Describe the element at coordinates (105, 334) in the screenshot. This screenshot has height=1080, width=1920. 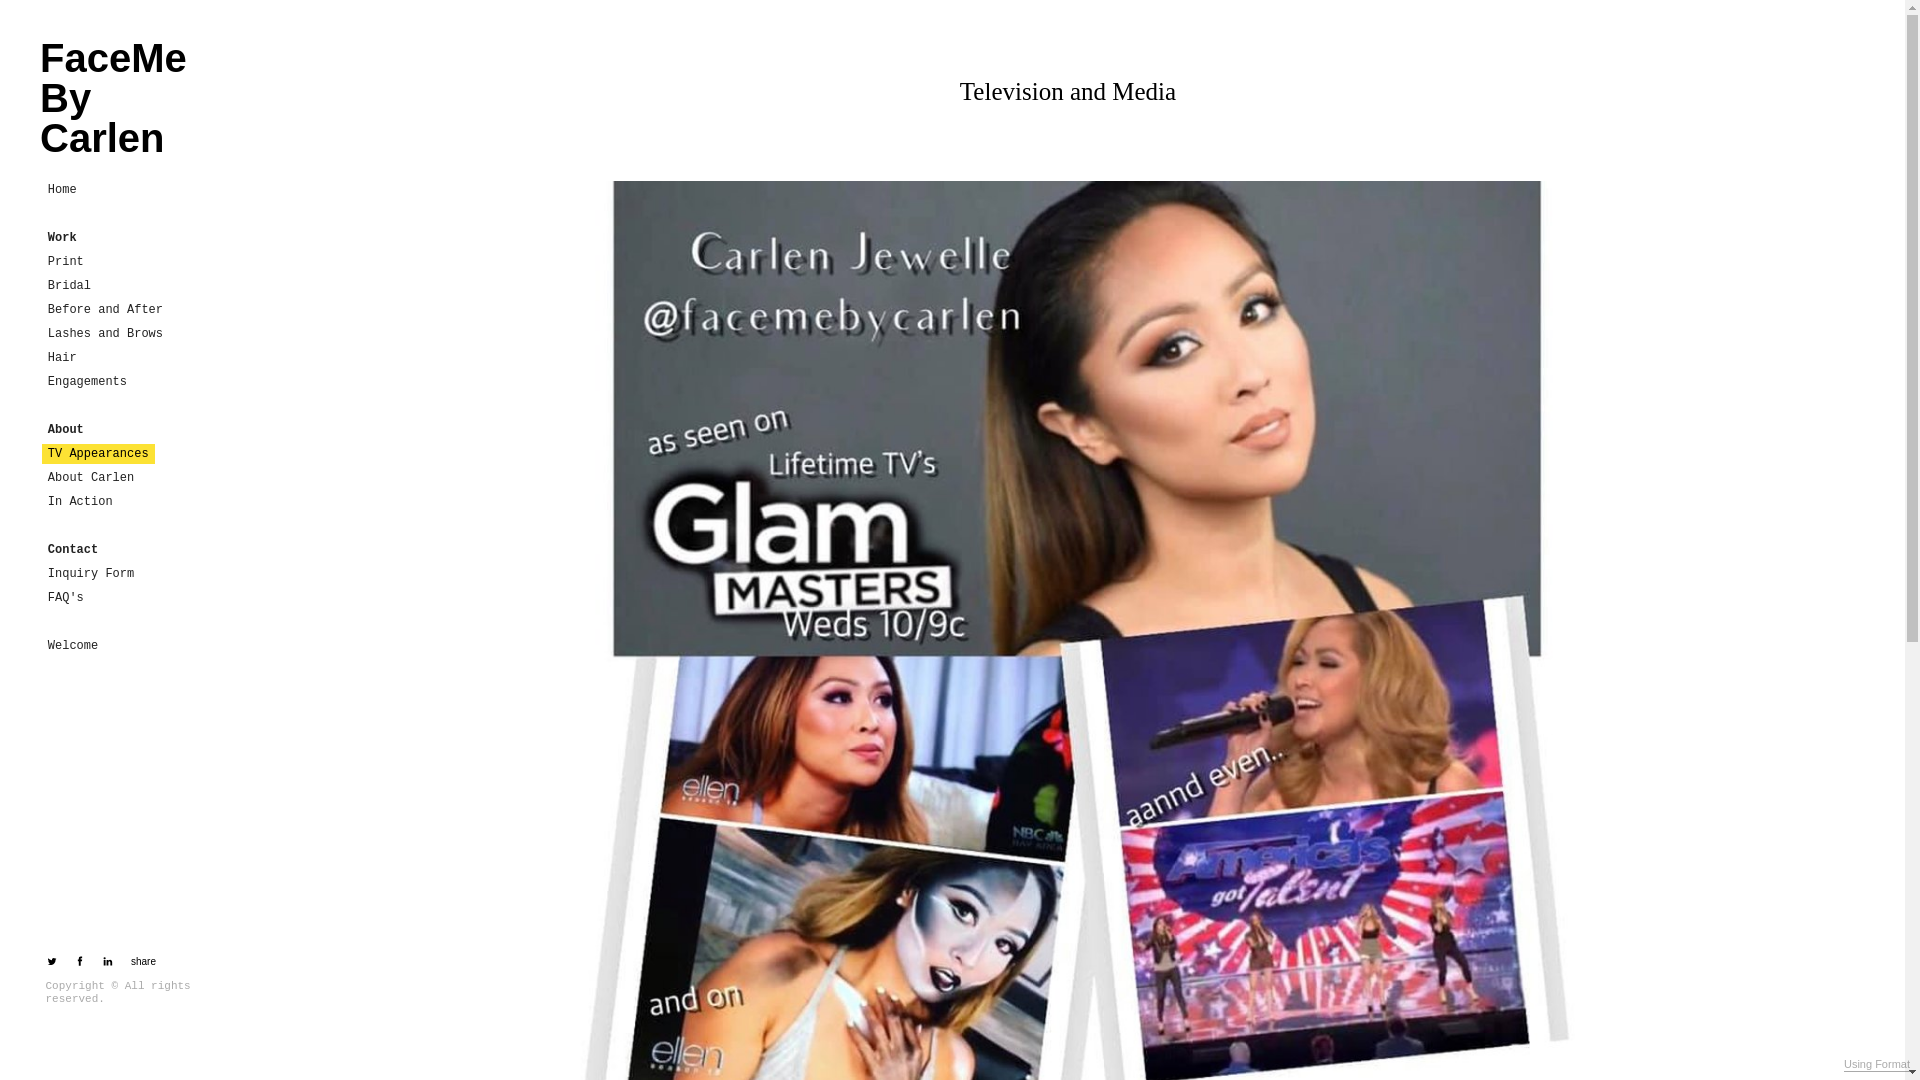
I see `Lashes and Brows` at that location.